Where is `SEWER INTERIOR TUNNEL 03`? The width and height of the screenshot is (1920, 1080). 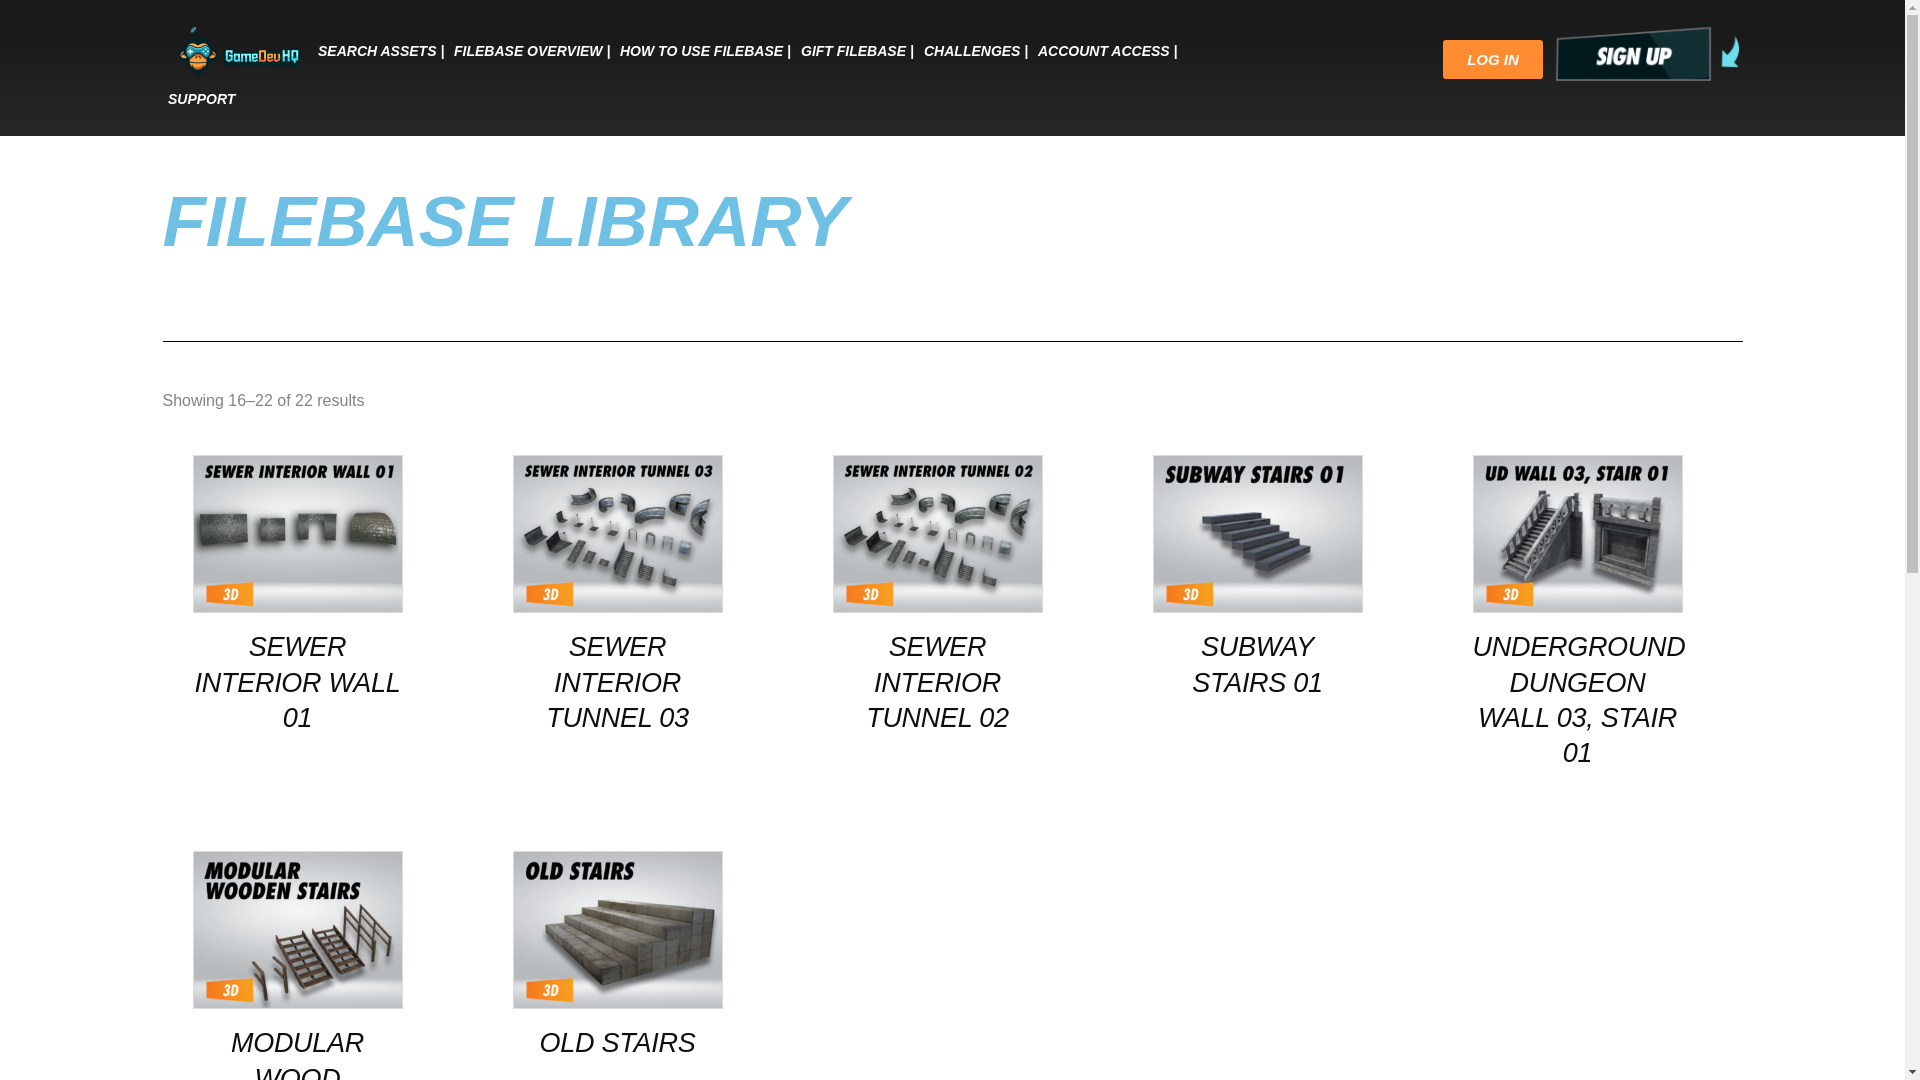 SEWER INTERIOR TUNNEL 03 is located at coordinates (616, 682).